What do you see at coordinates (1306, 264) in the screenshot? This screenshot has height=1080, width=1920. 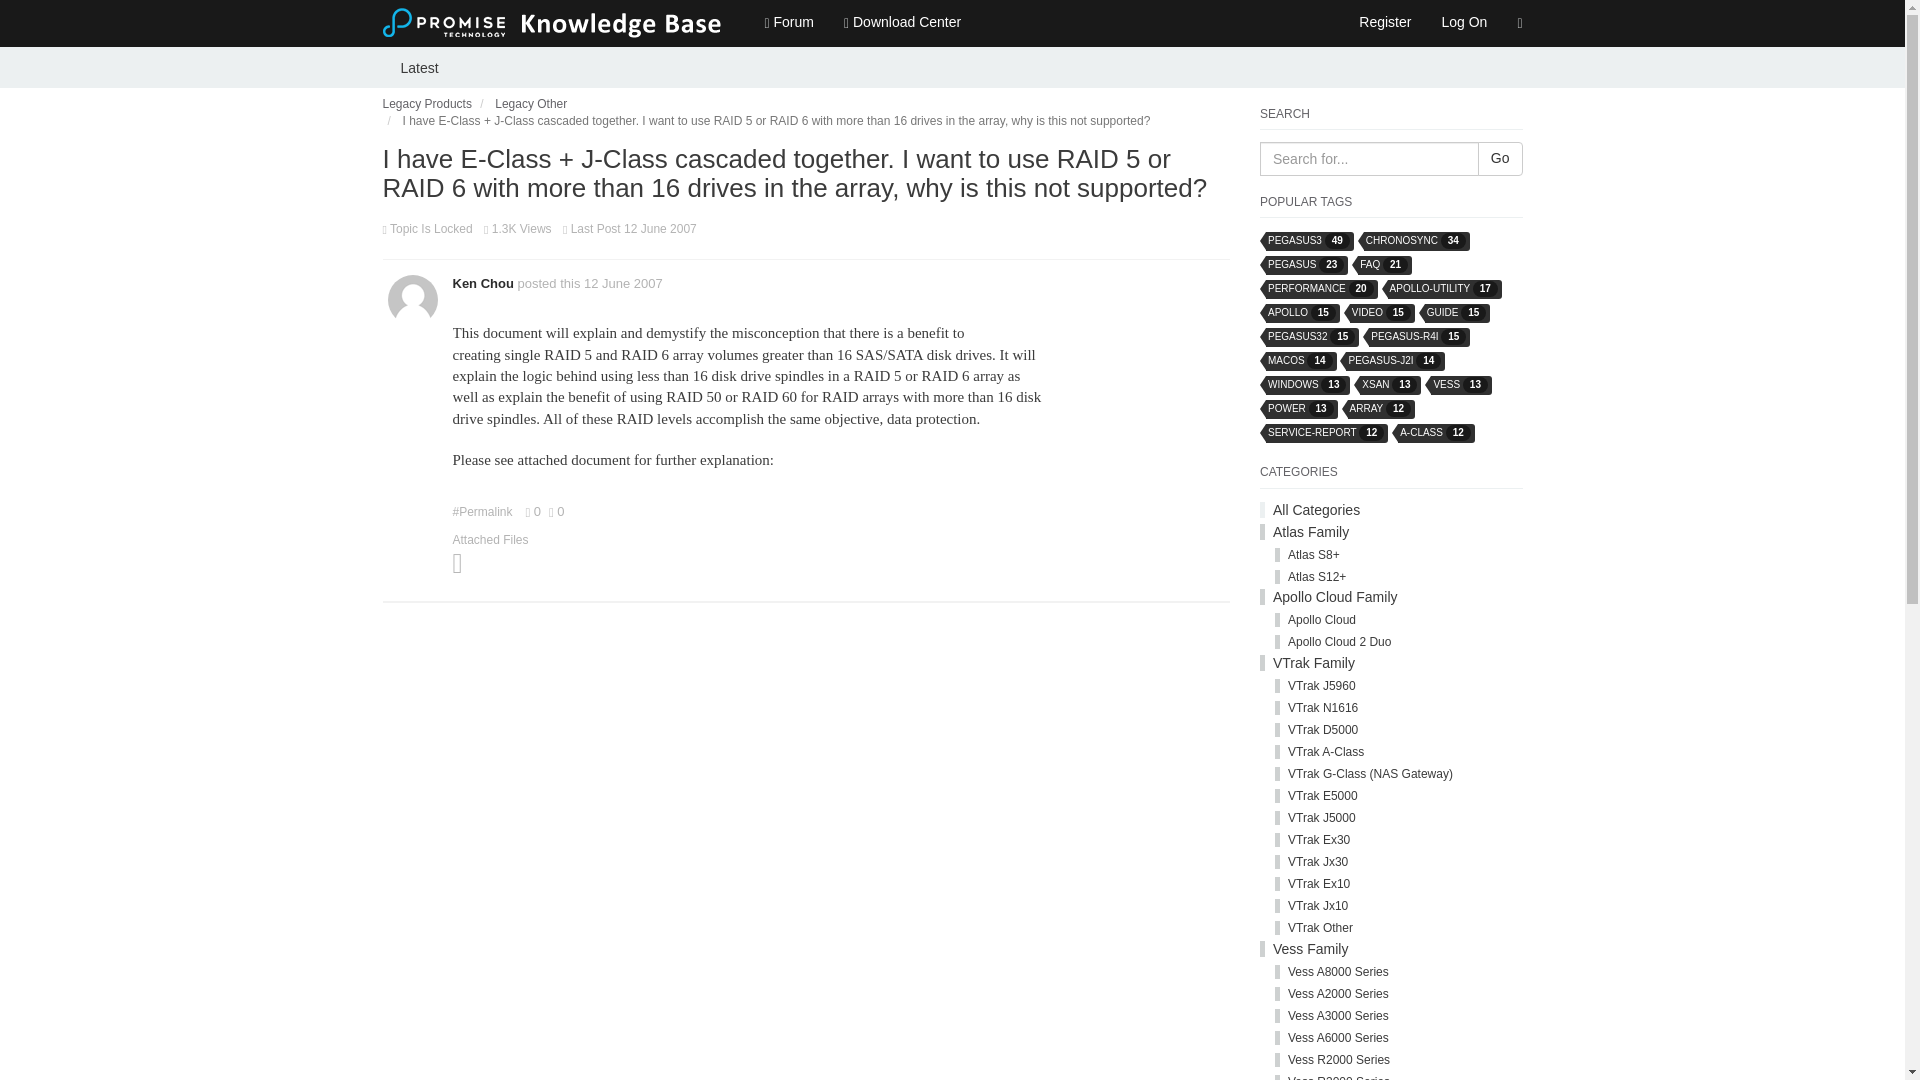 I see `PEGASUS 23` at bounding box center [1306, 264].